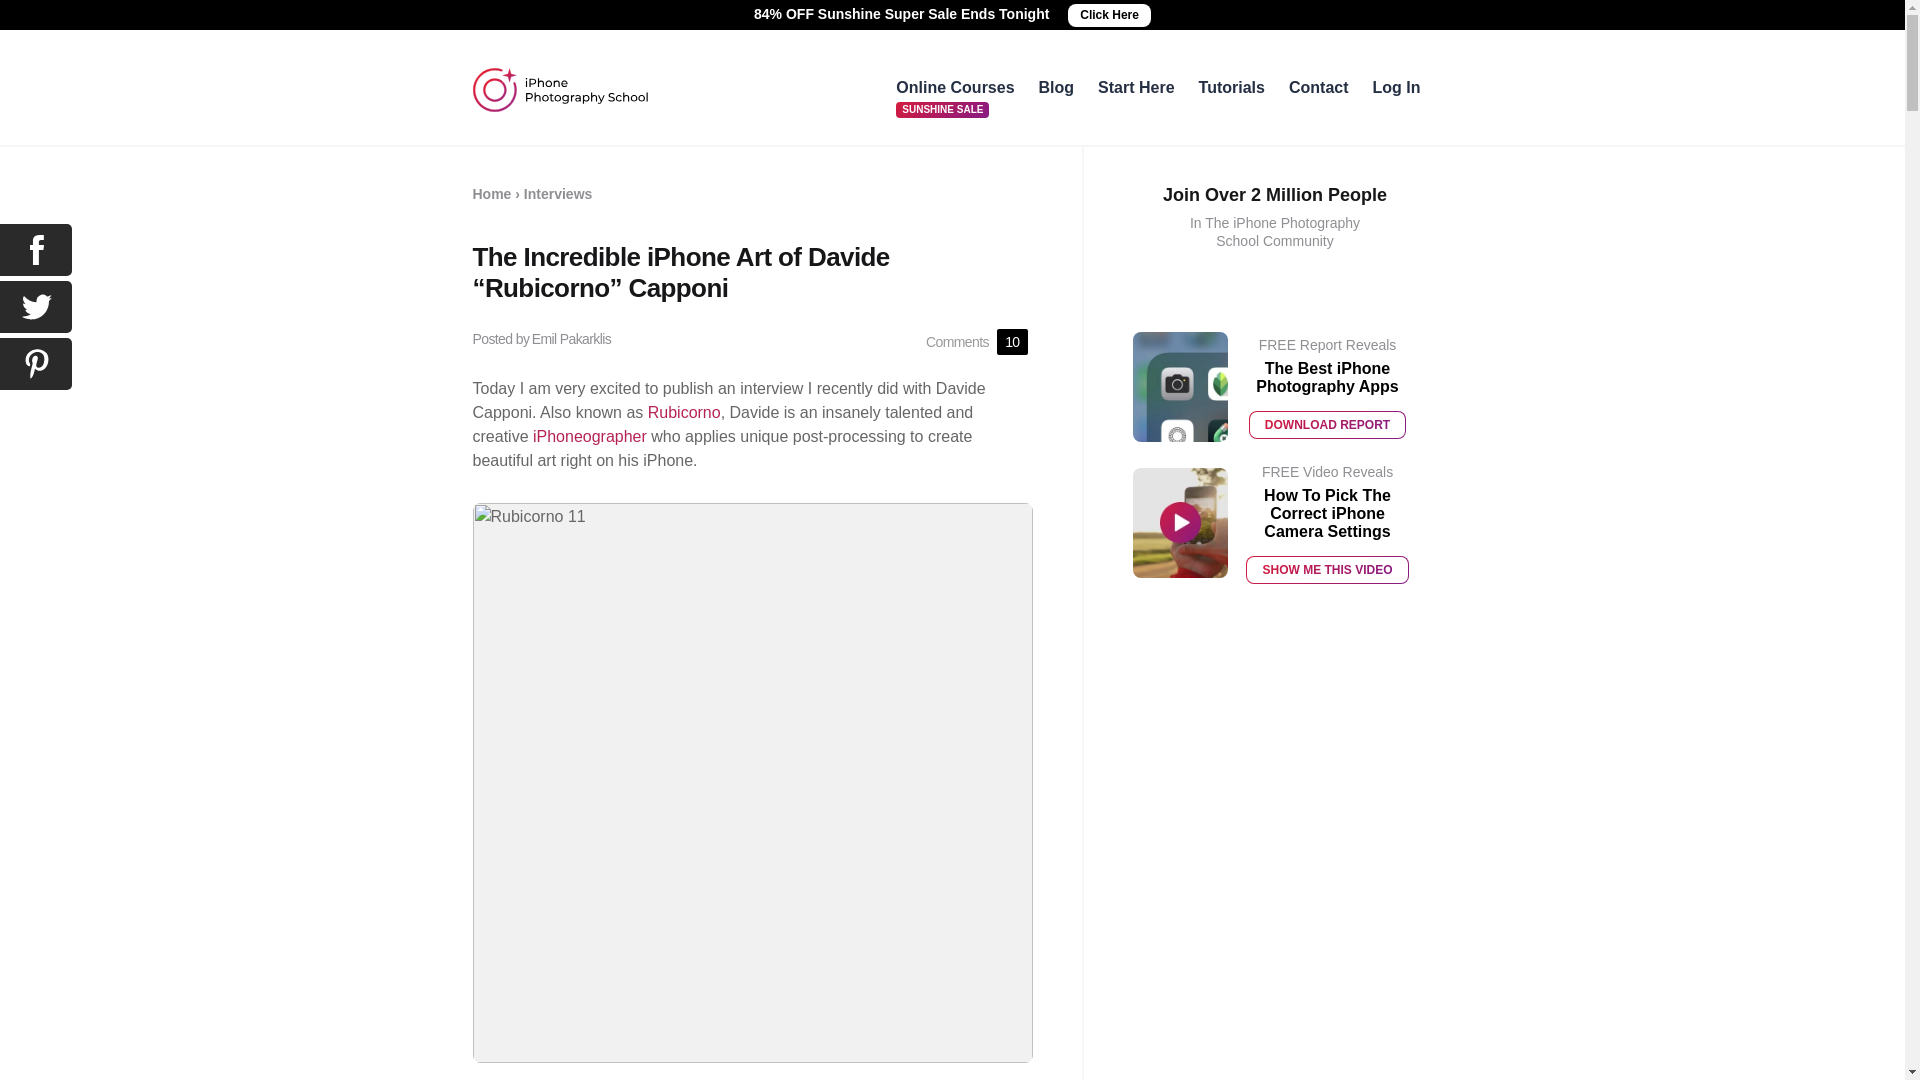  I want to click on Start Here, so click(1136, 87).